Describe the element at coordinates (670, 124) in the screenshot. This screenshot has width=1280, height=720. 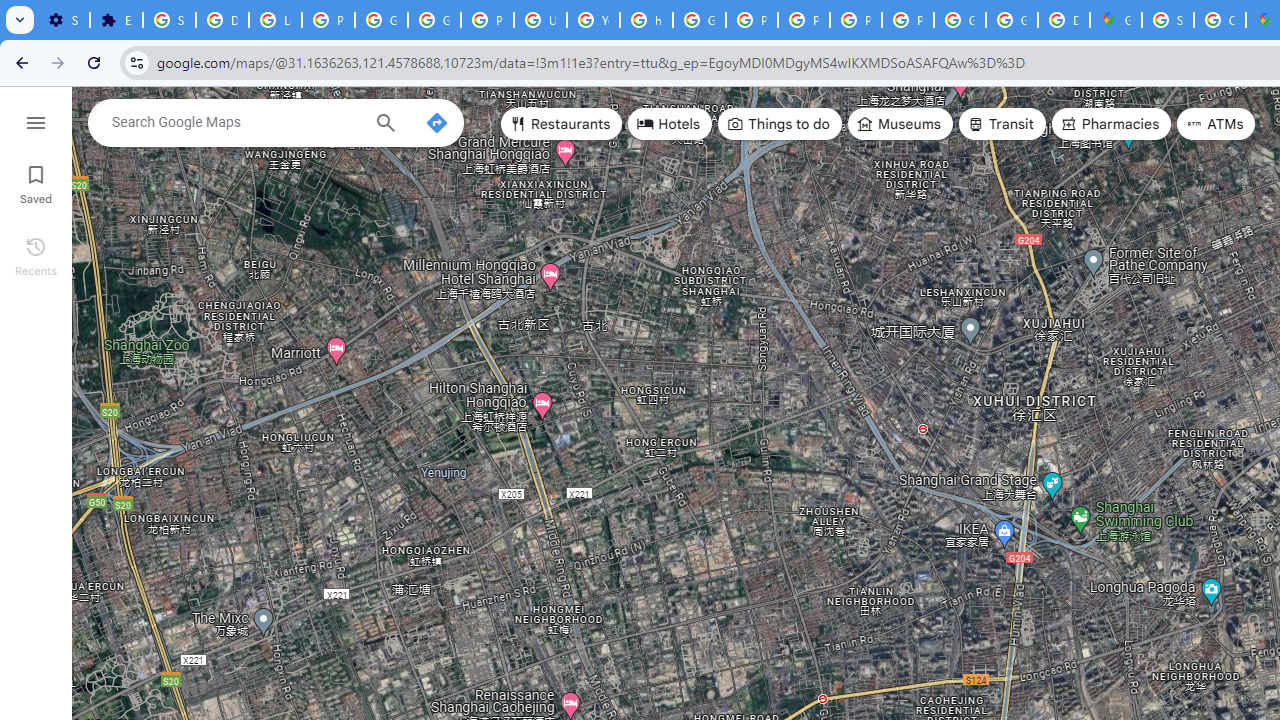
I see `Hotels` at that location.